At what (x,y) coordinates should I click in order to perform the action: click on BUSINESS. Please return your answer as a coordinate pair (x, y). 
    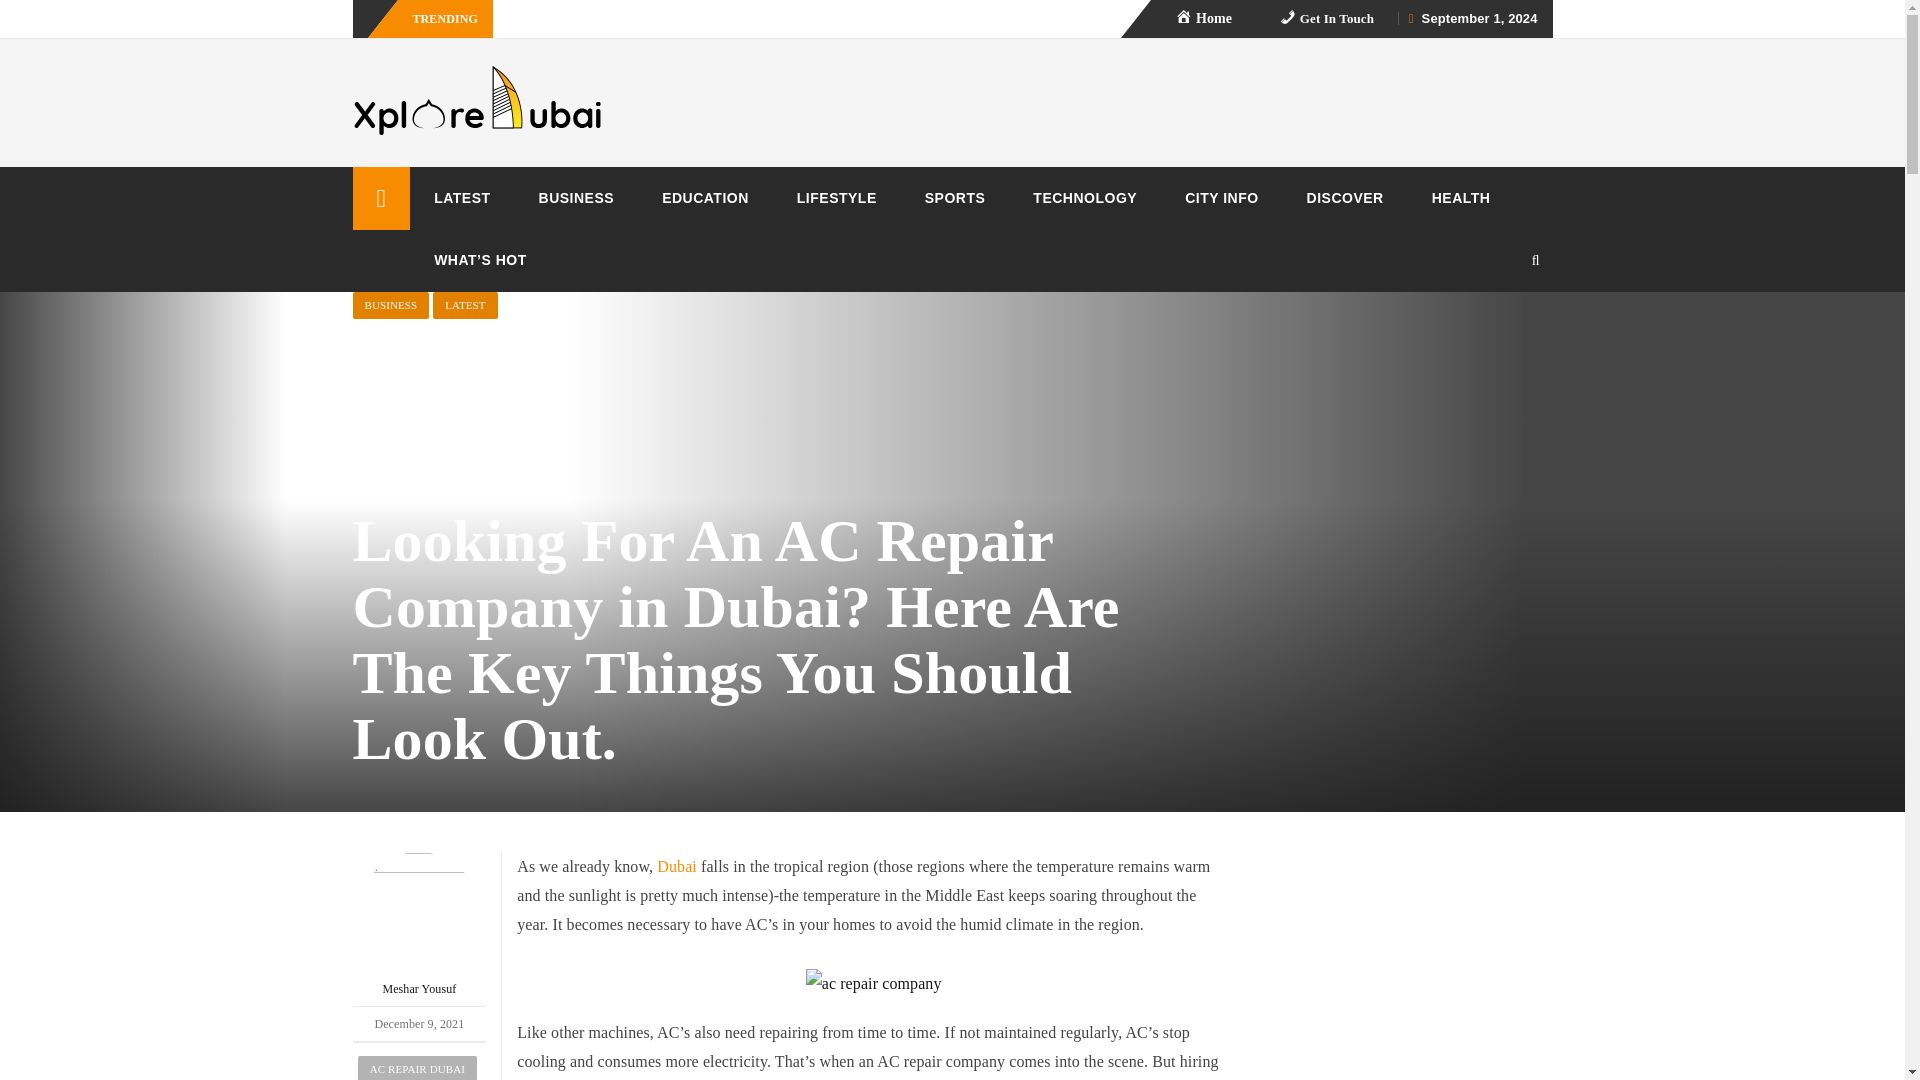
    Looking at the image, I should click on (576, 198).